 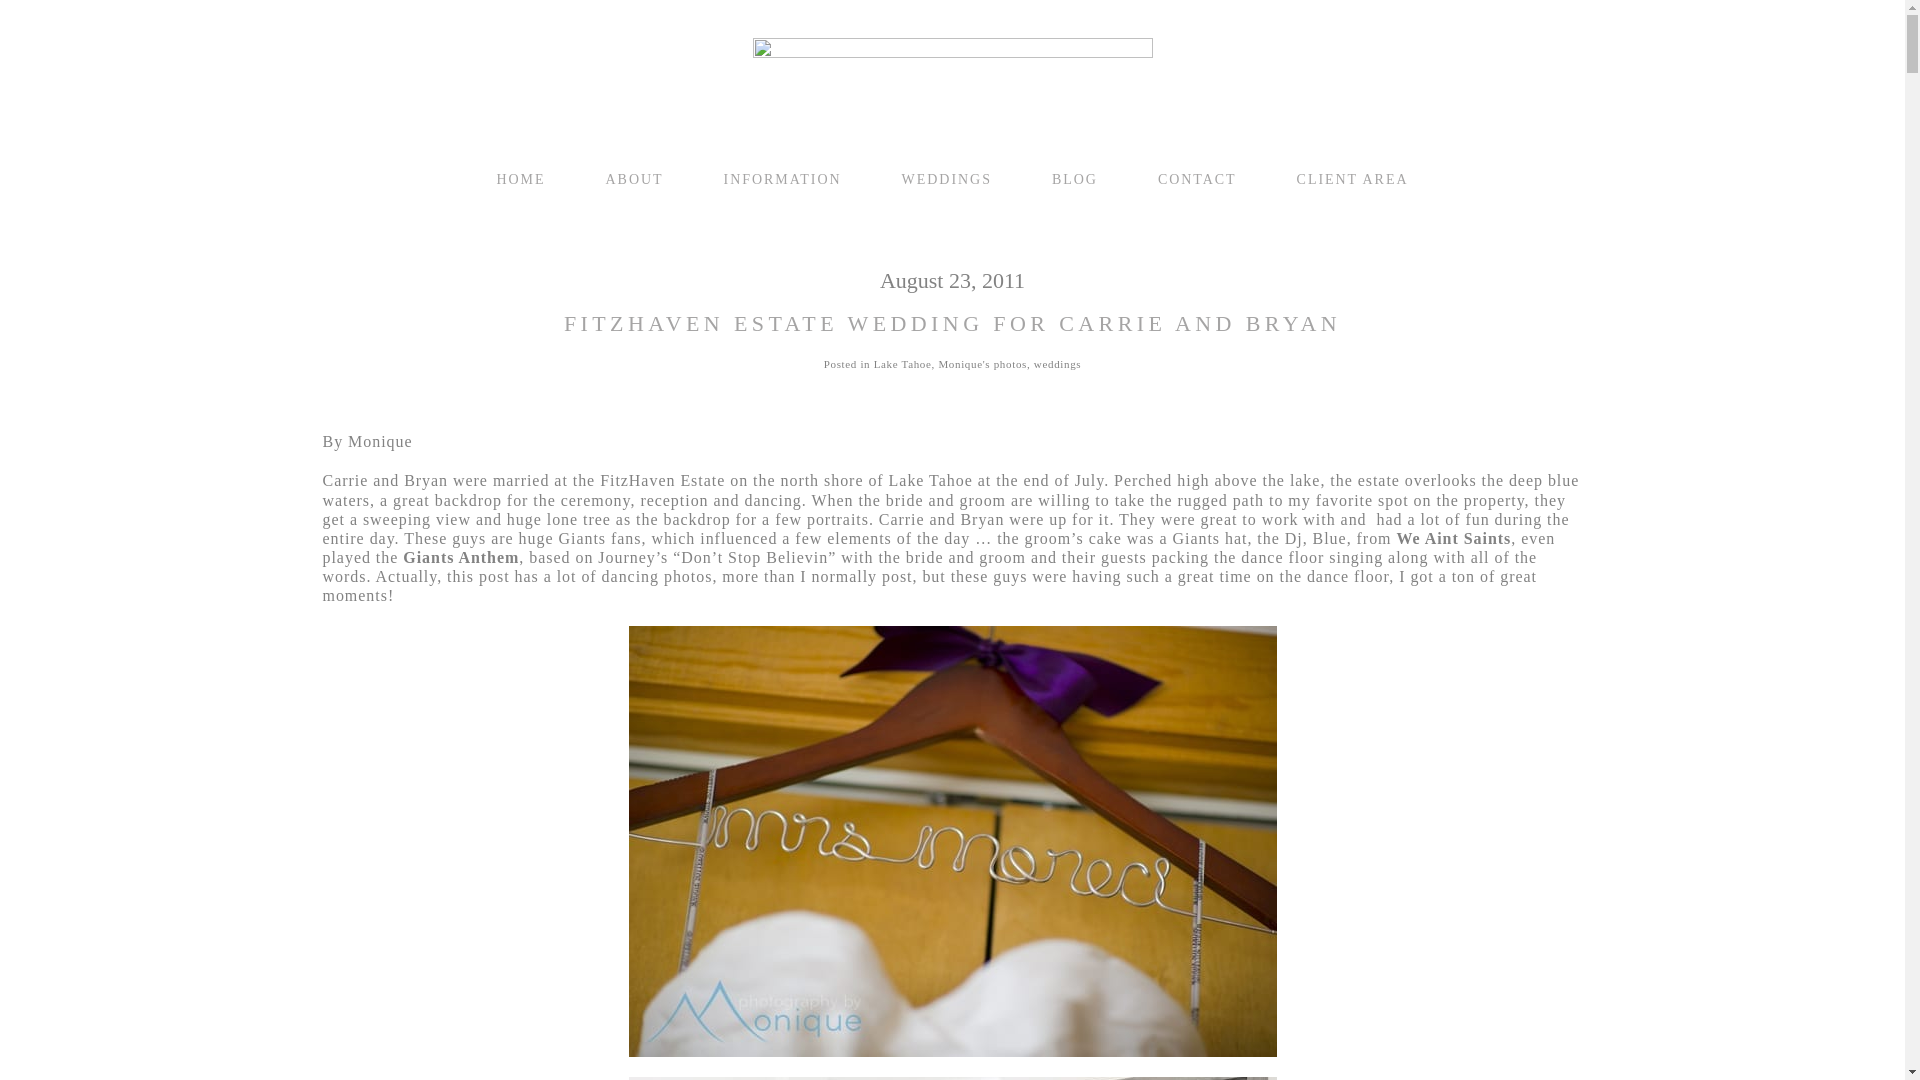 What do you see at coordinates (1353, 178) in the screenshot?
I see `CLIENT AREA` at bounding box center [1353, 178].